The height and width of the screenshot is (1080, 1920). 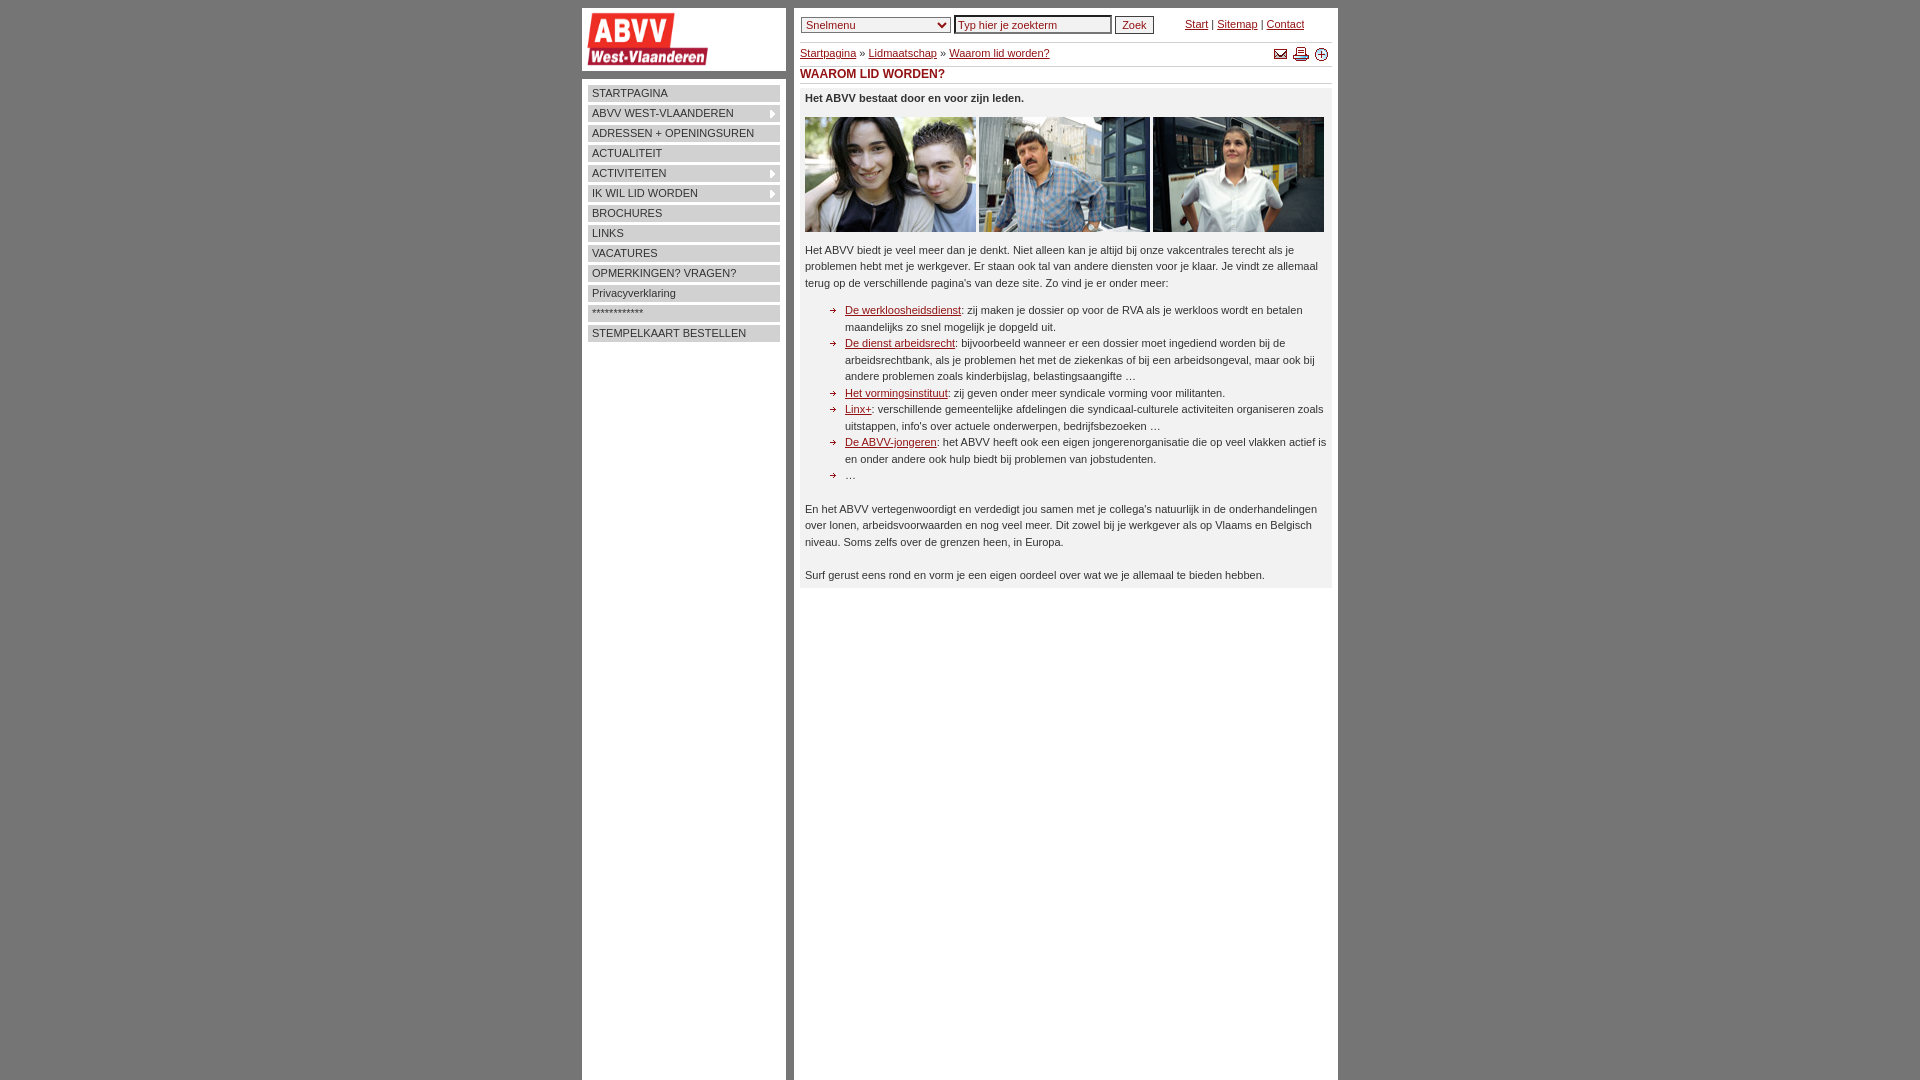 What do you see at coordinates (684, 294) in the screenshot?
I see `Privacyverklaring` at bounding box center [684, 294].